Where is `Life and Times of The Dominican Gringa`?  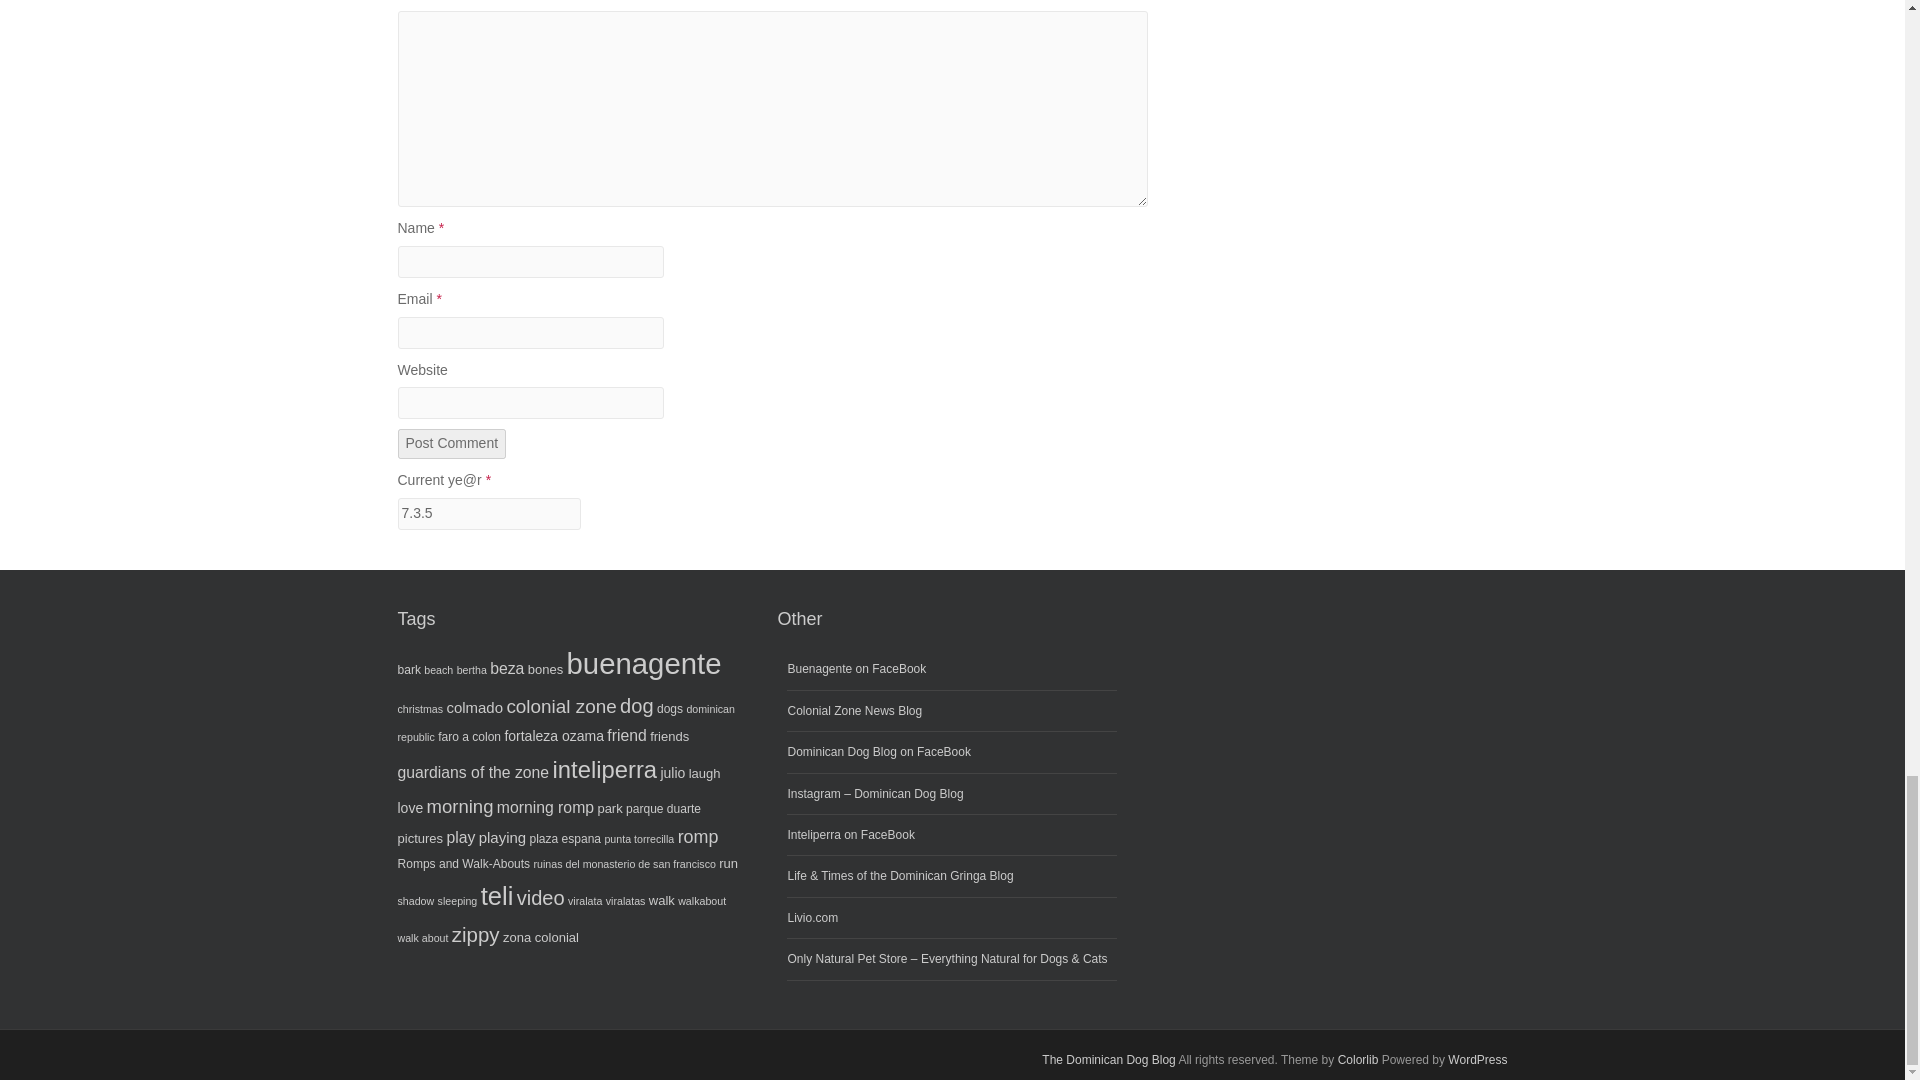
Life and Times of The Dominican Gringa is located at coordinates (900, 876).